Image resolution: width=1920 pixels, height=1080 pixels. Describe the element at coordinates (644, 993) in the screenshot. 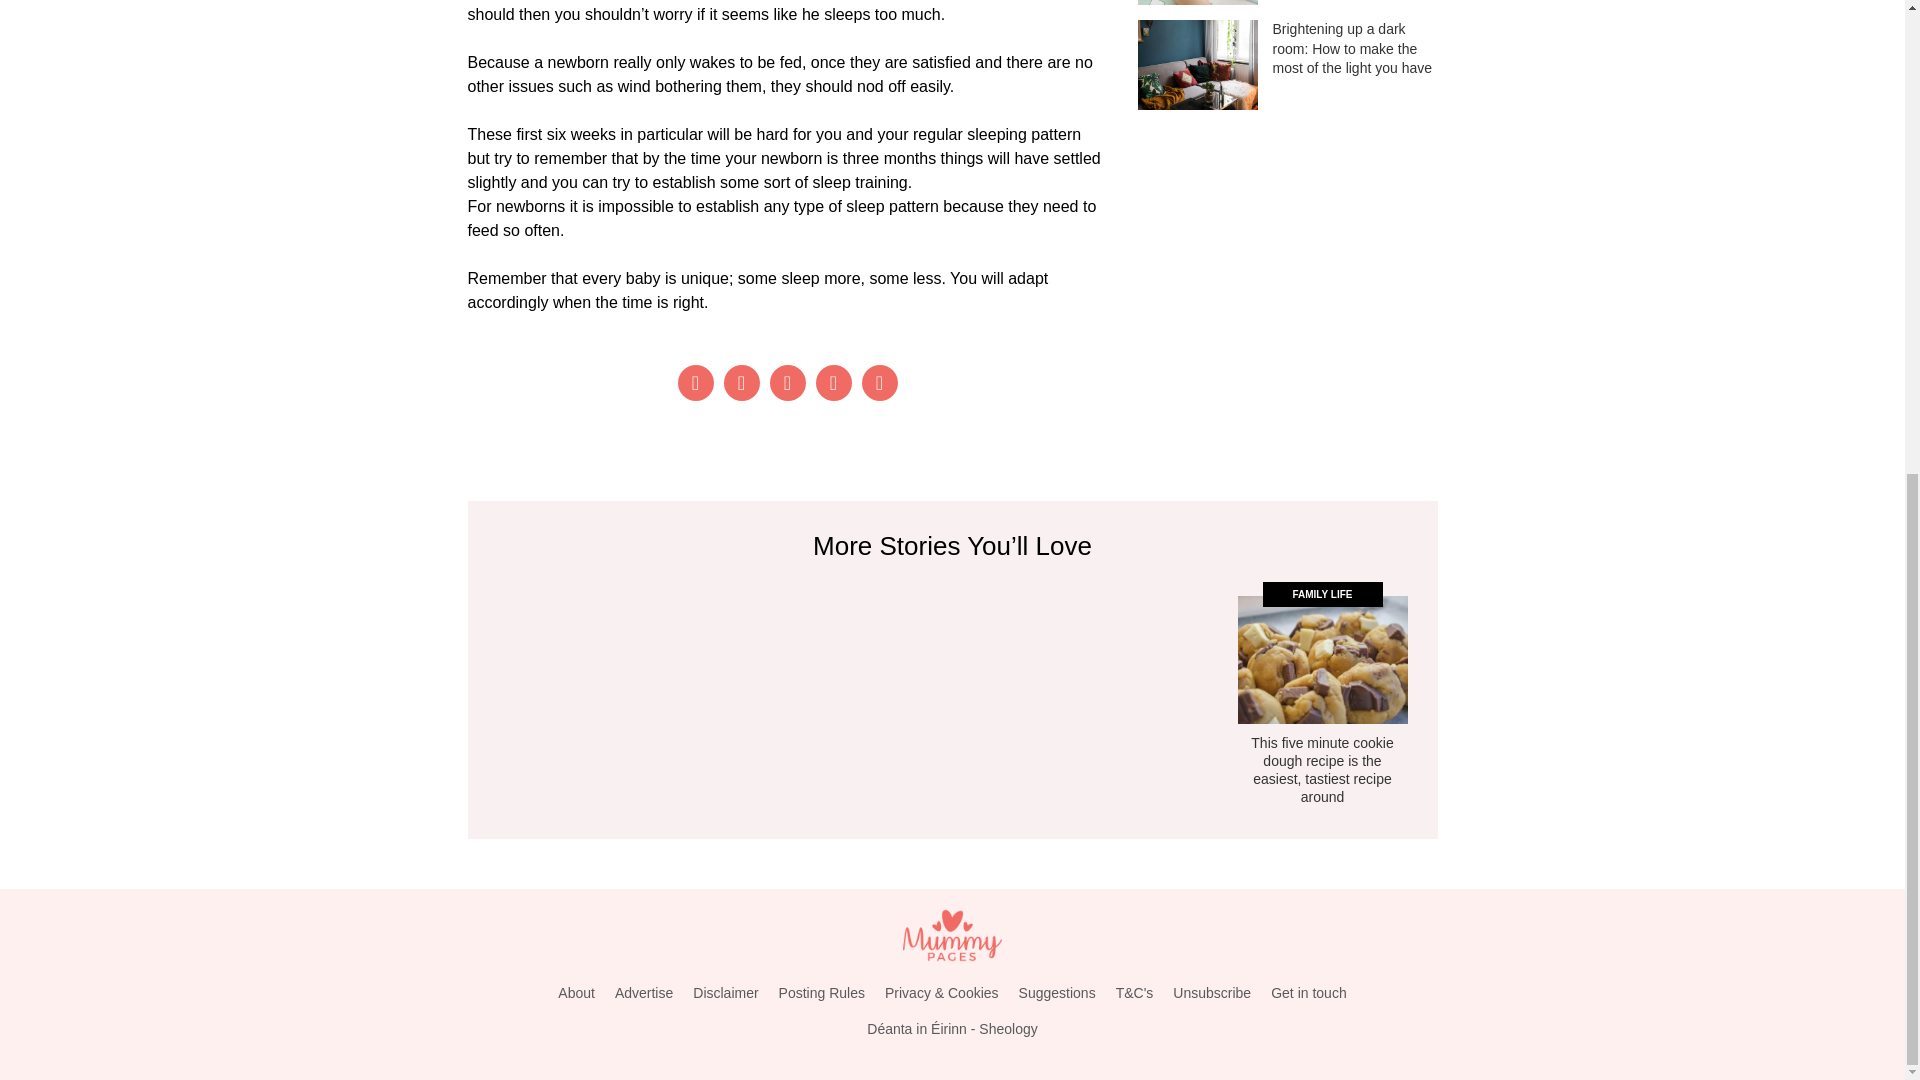

I see `Advertise` at that location.